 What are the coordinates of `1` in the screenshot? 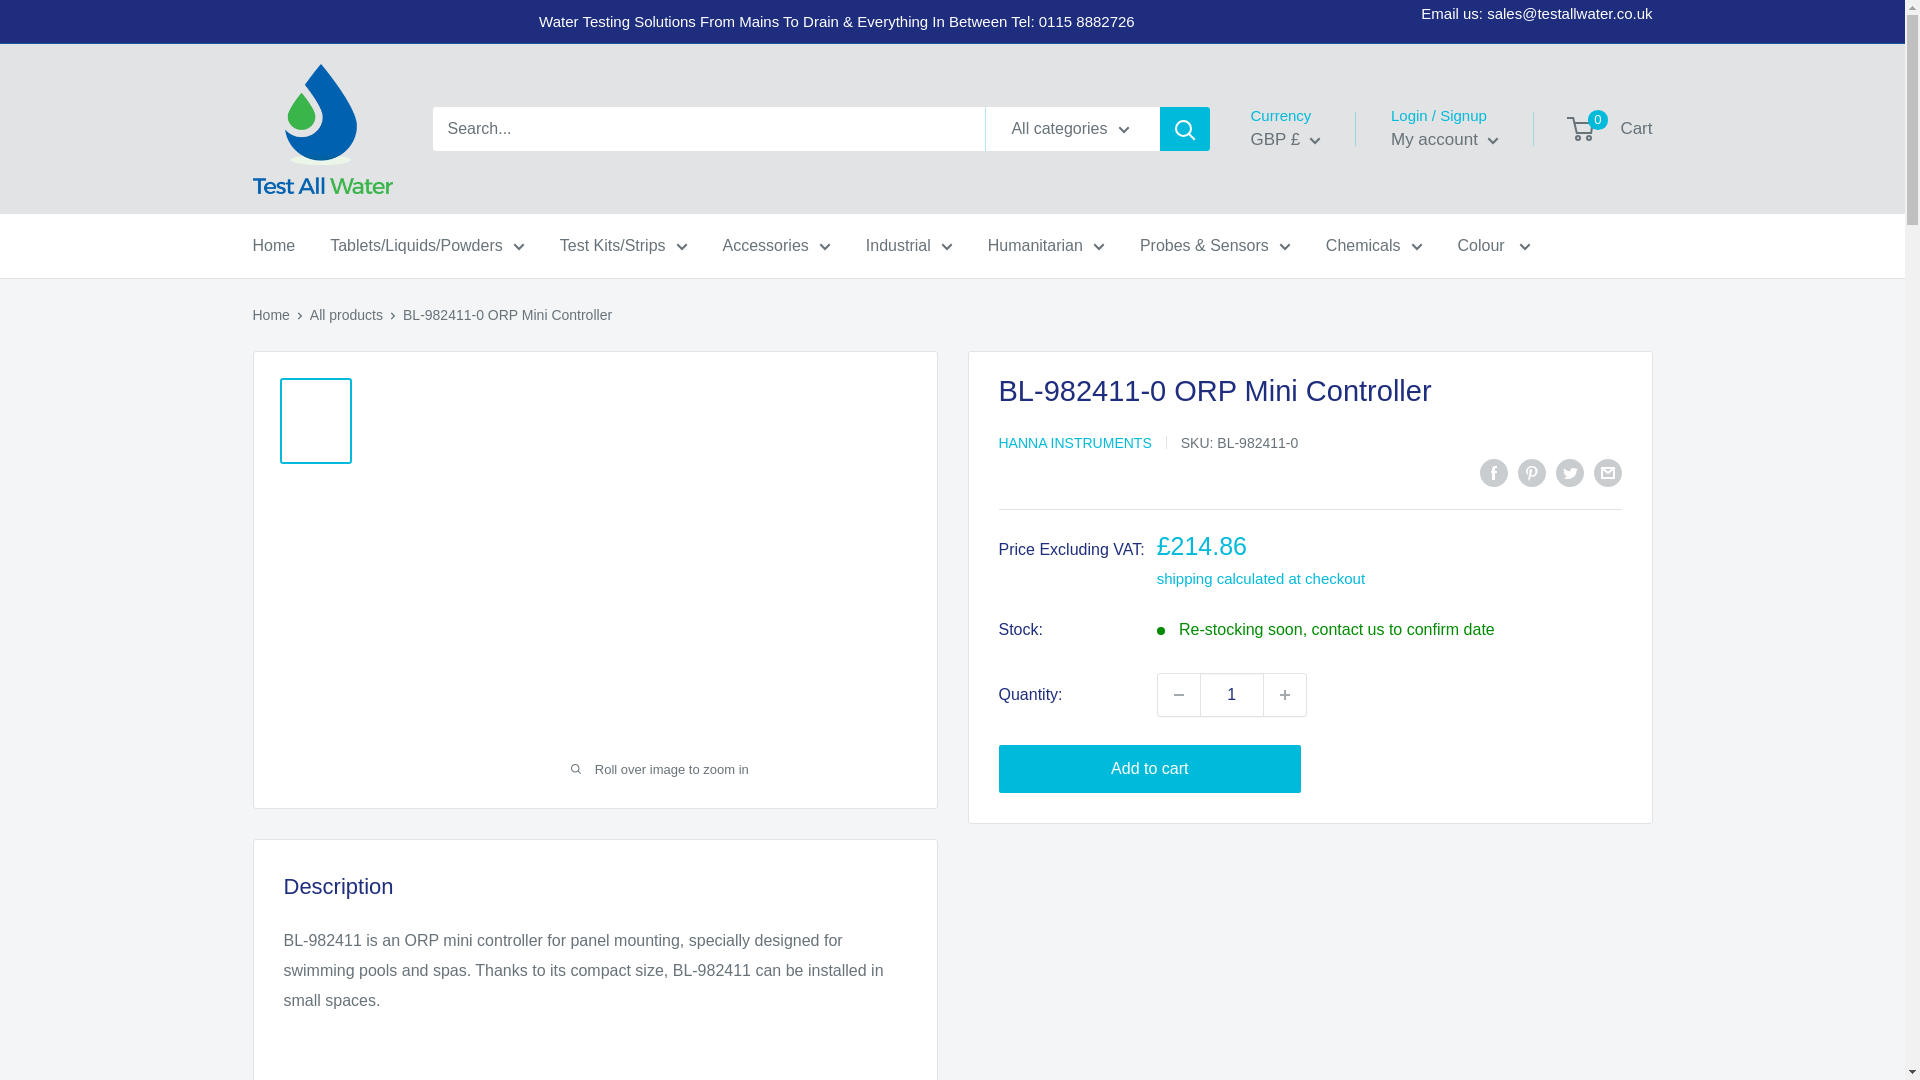 It's located at (1232, 694).